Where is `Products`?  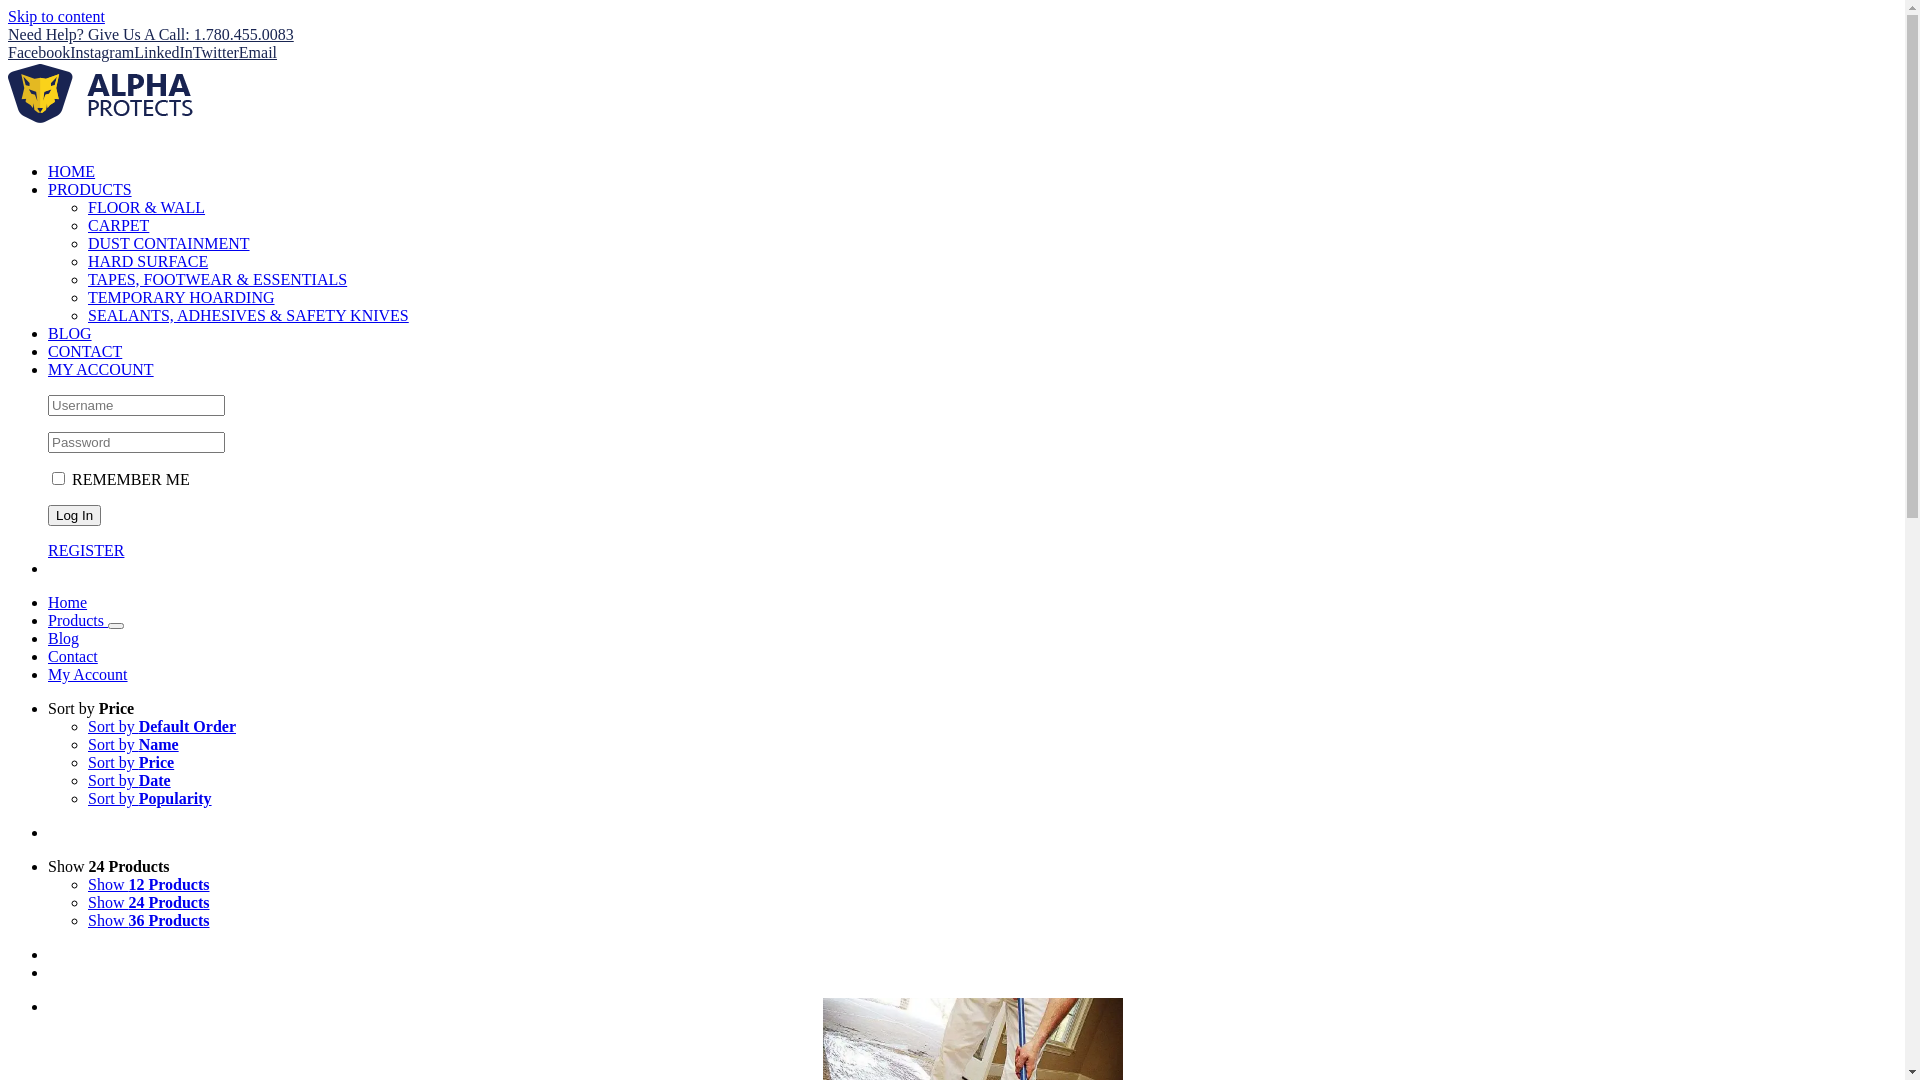 Products is located at coordinates (78, 620).